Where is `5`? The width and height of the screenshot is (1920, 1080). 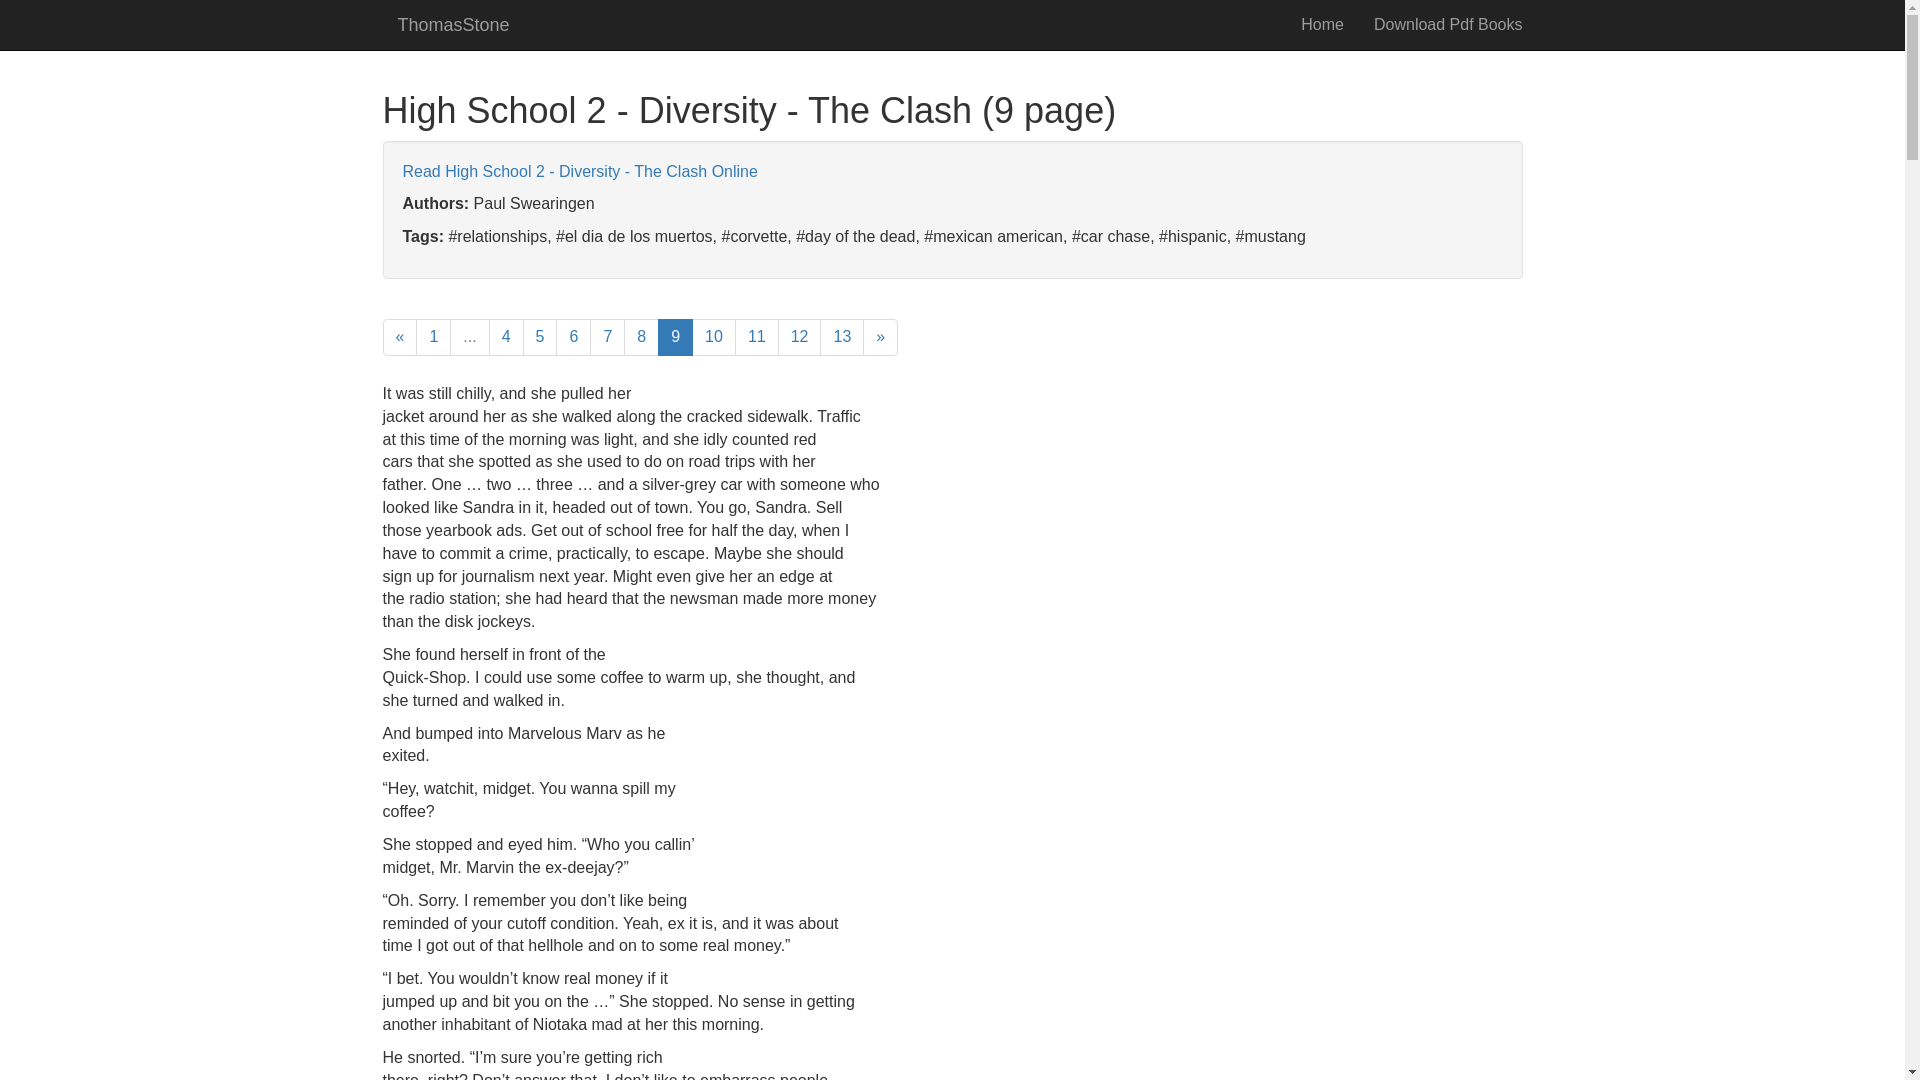 5 is located at coordinates (540, 337).